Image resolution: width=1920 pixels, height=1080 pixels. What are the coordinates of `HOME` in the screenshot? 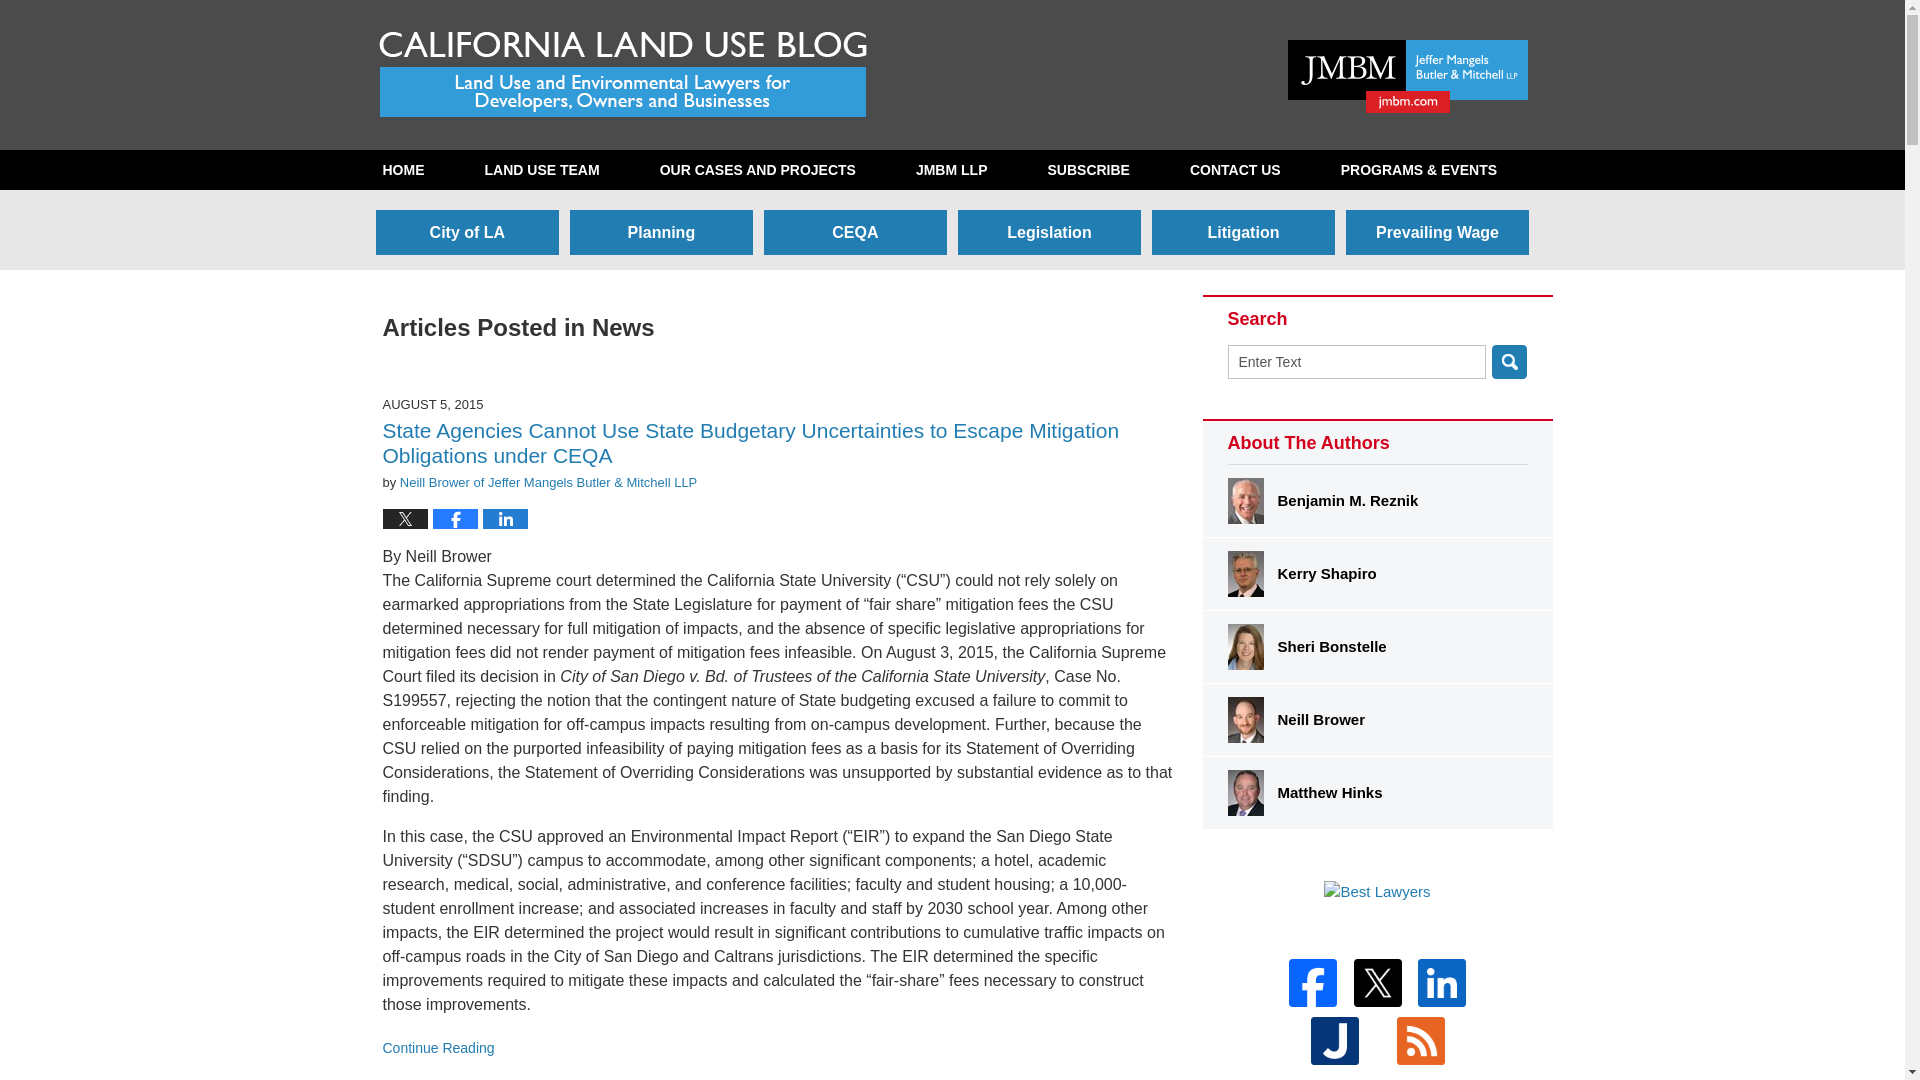 It's located at (402, 170).